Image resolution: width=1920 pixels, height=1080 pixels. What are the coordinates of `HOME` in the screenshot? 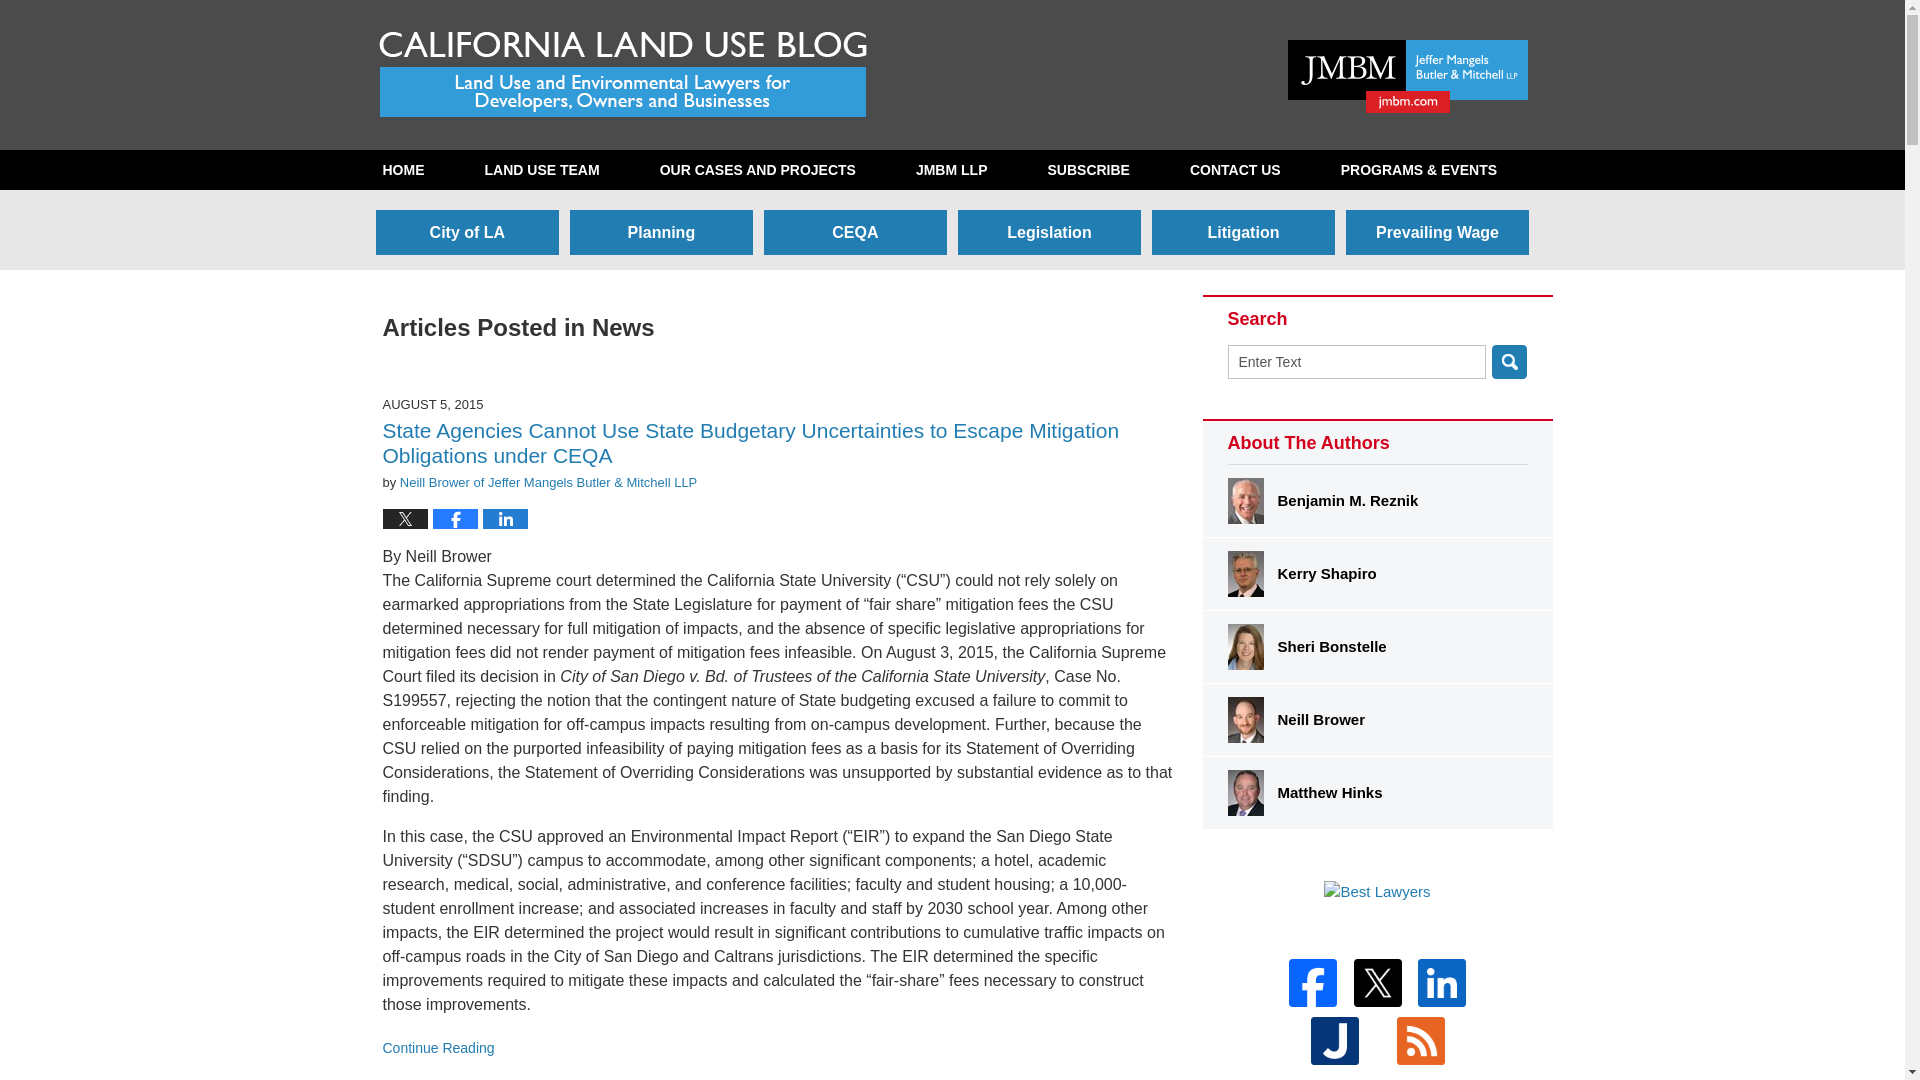 It's located at (402, 170).